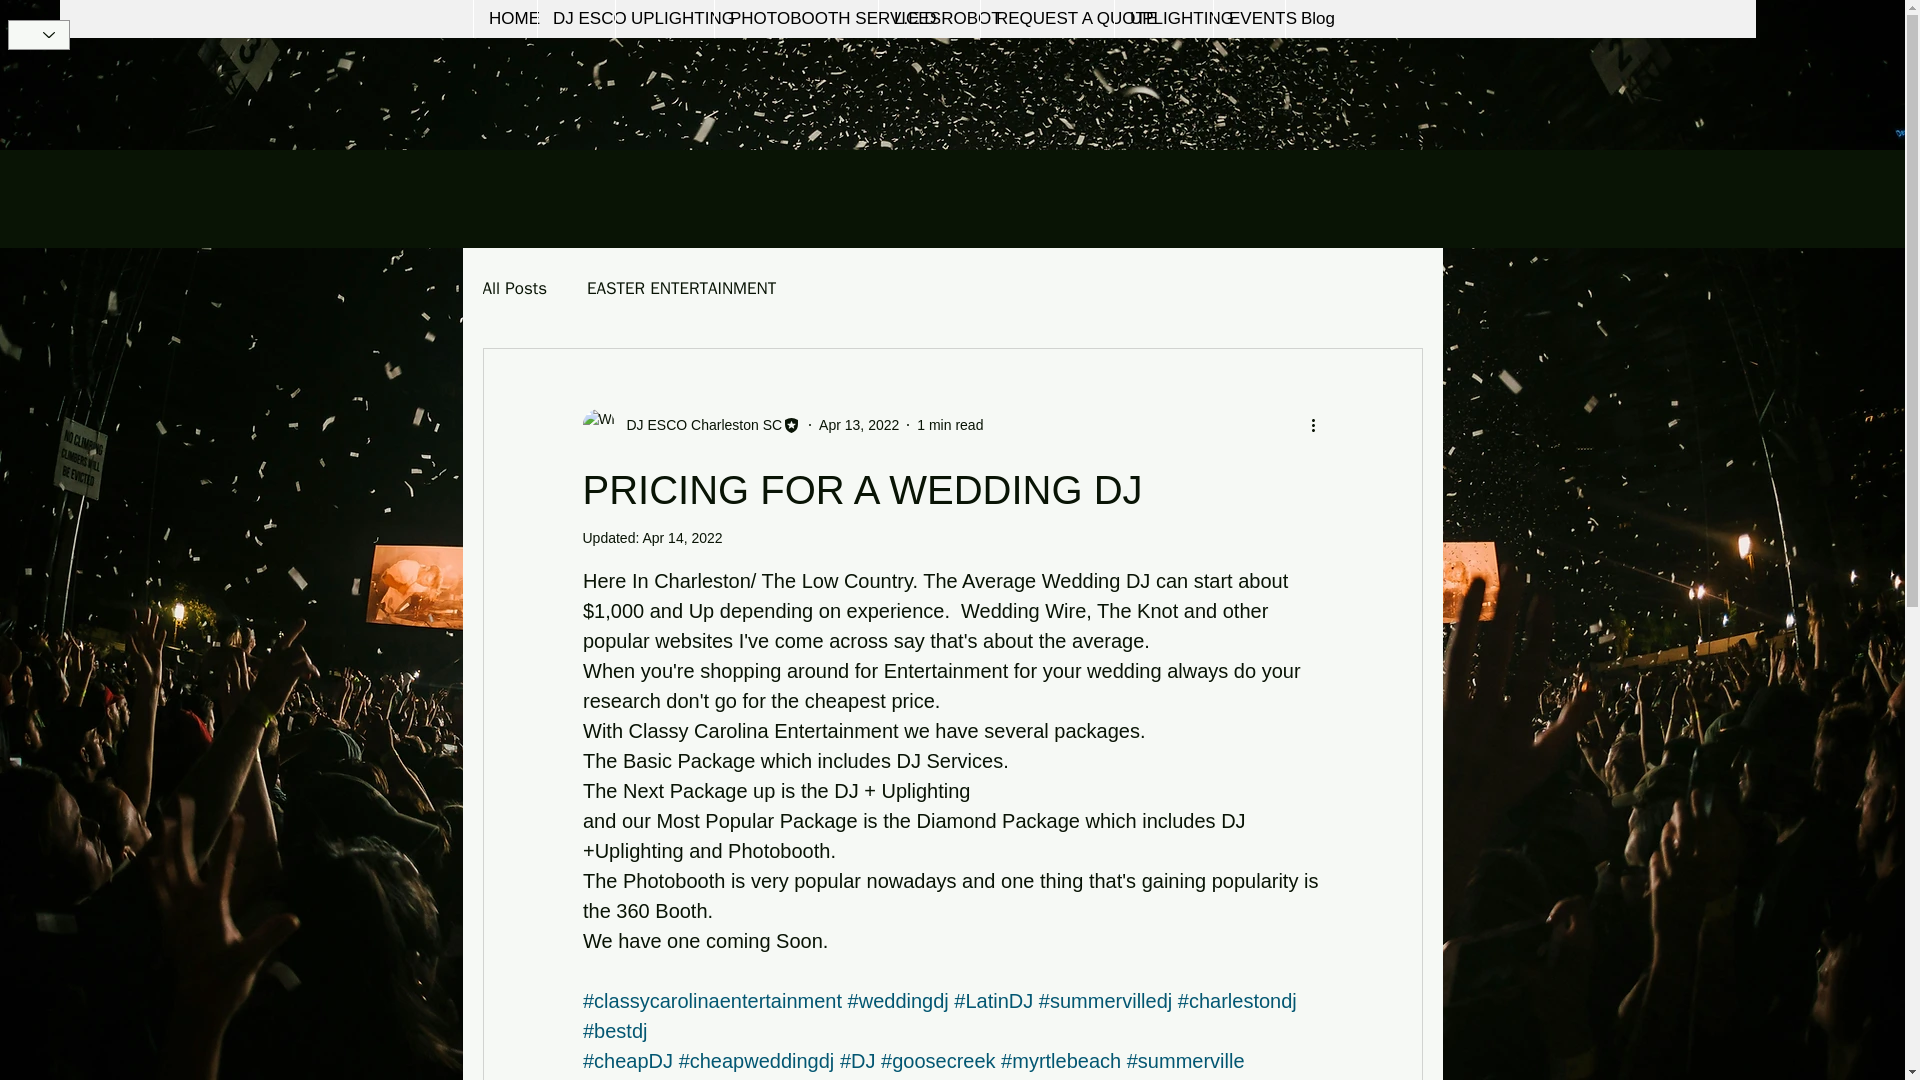 This screenshot has height=1080, width=1920. Describe the element at coordinates (950, 424) in the screenshot. I see `1 min read` at that location.